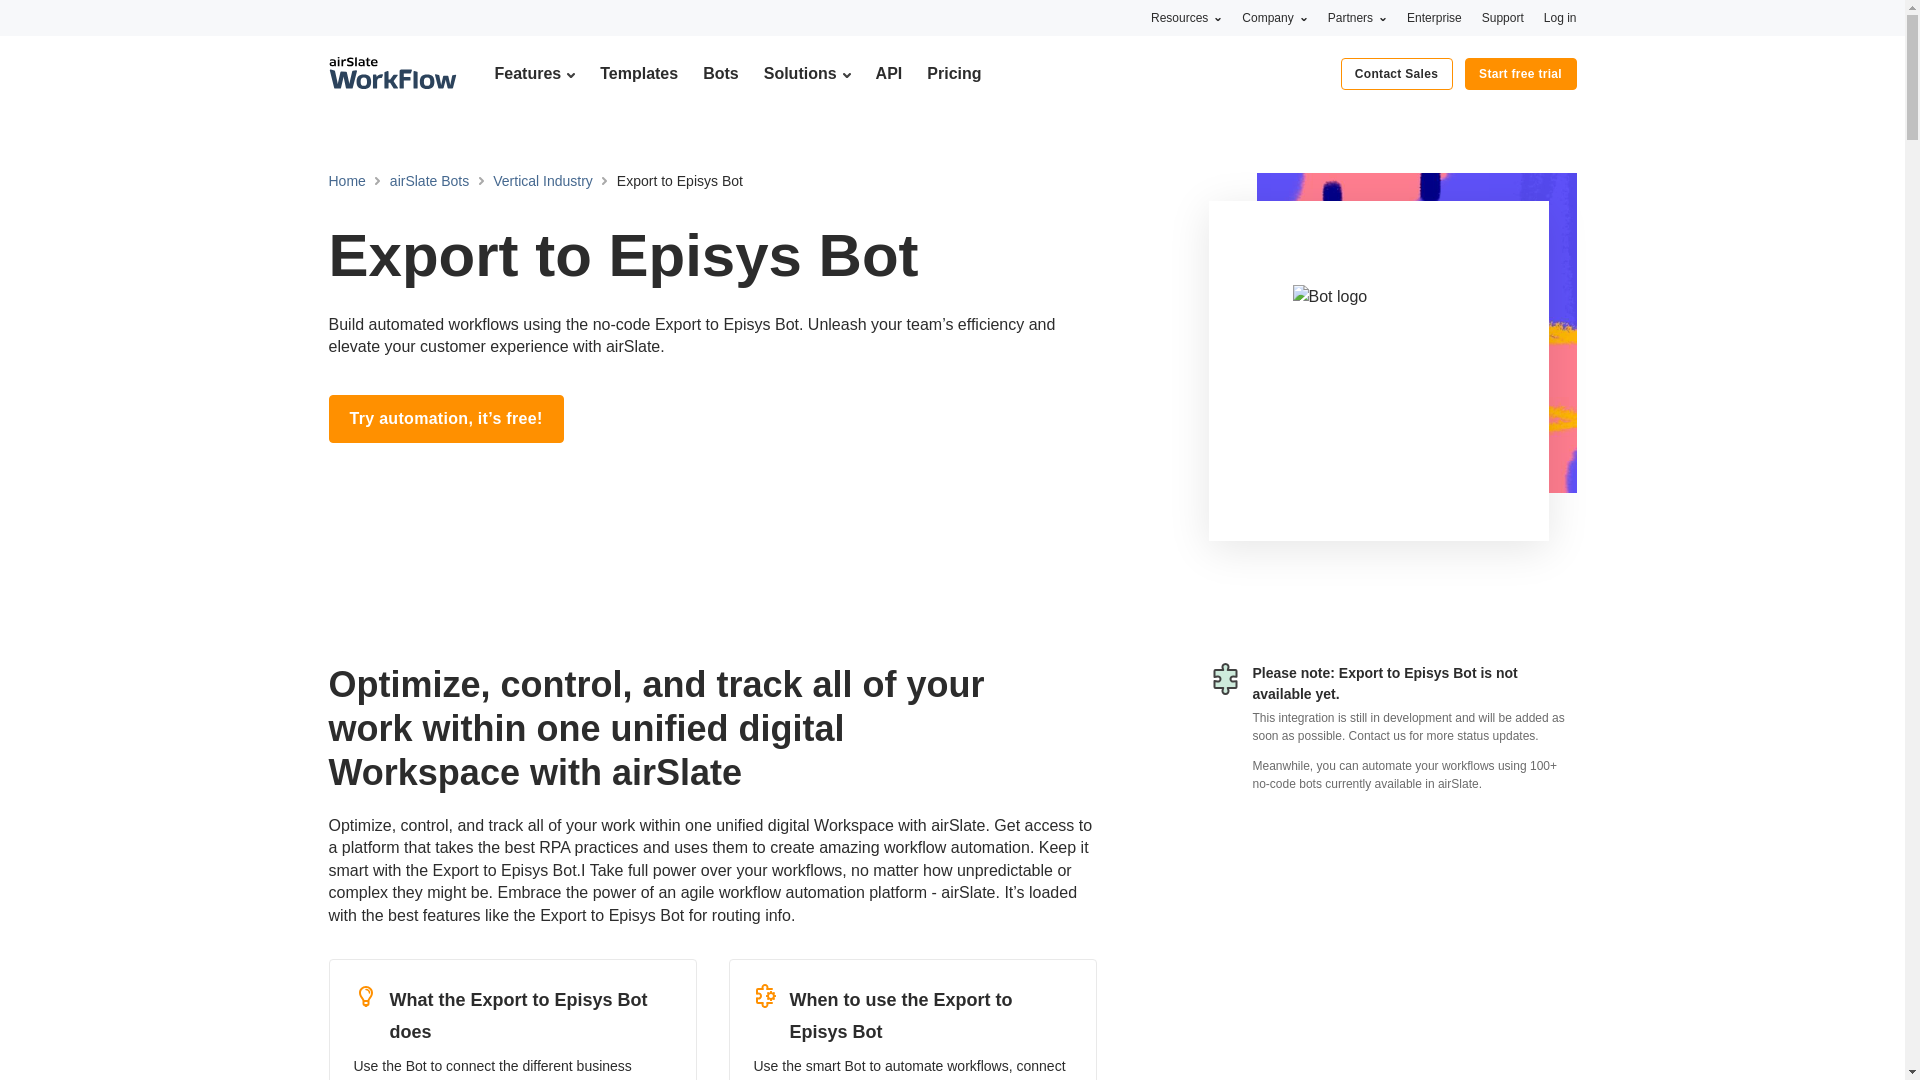  What do you see at coordinates (720, 73) in the screenshot?
I see `Bots` at bounding box center [720, 73].